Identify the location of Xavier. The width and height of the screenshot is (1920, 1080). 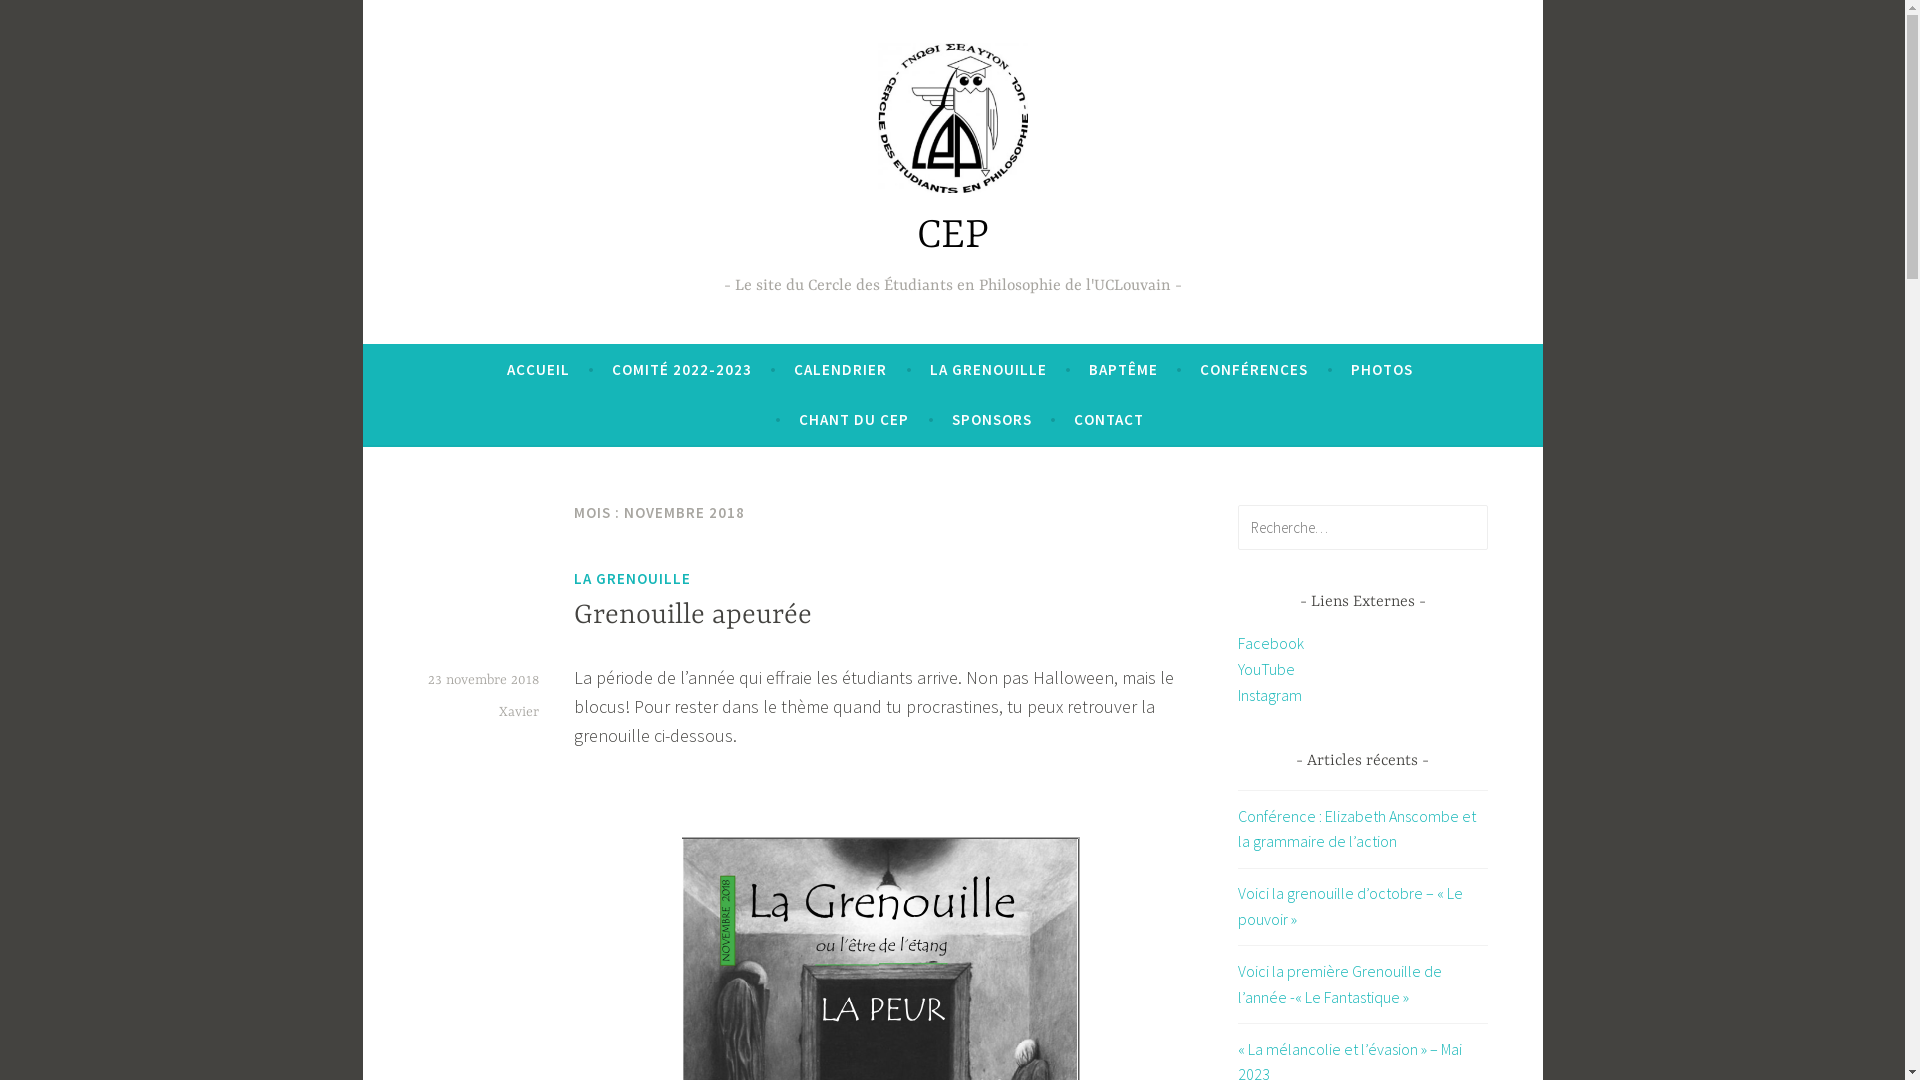
(518, 712).